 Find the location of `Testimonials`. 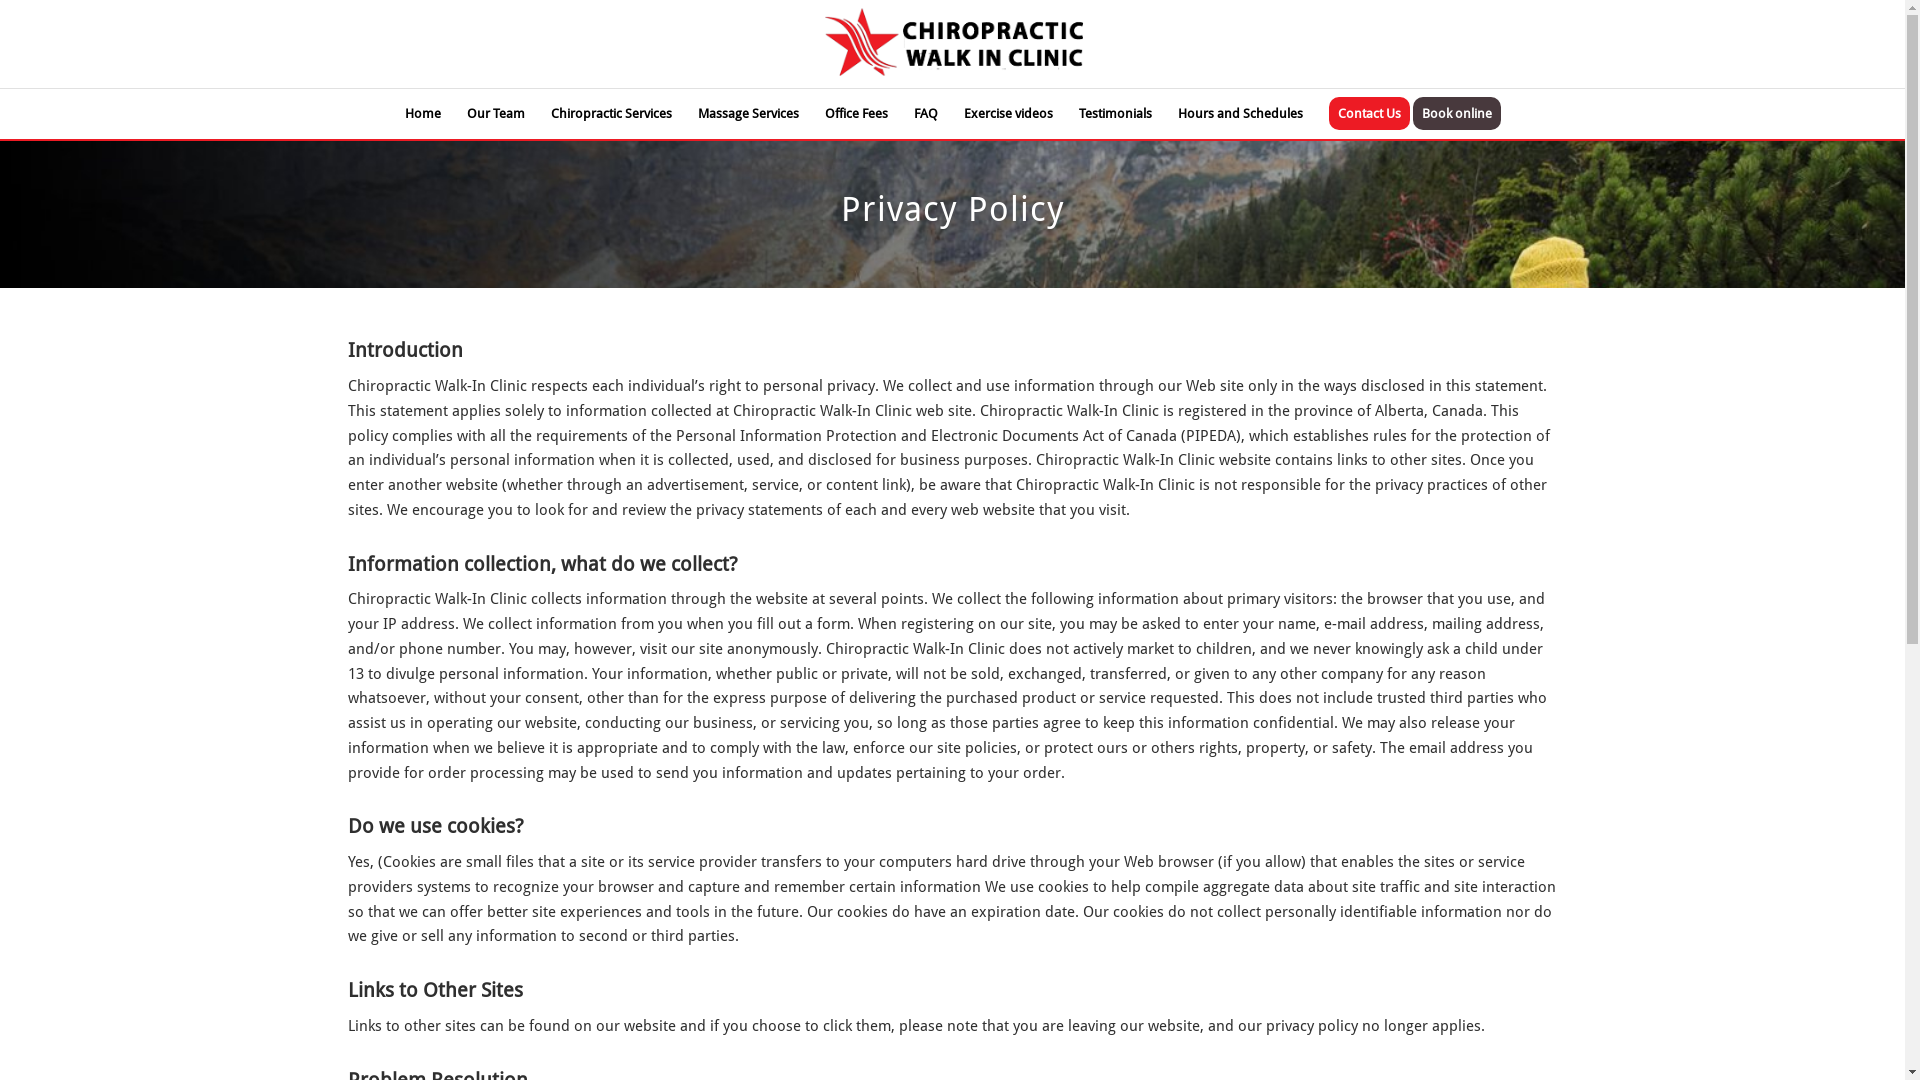

Testimonials is located at coordinates (1116, 114).